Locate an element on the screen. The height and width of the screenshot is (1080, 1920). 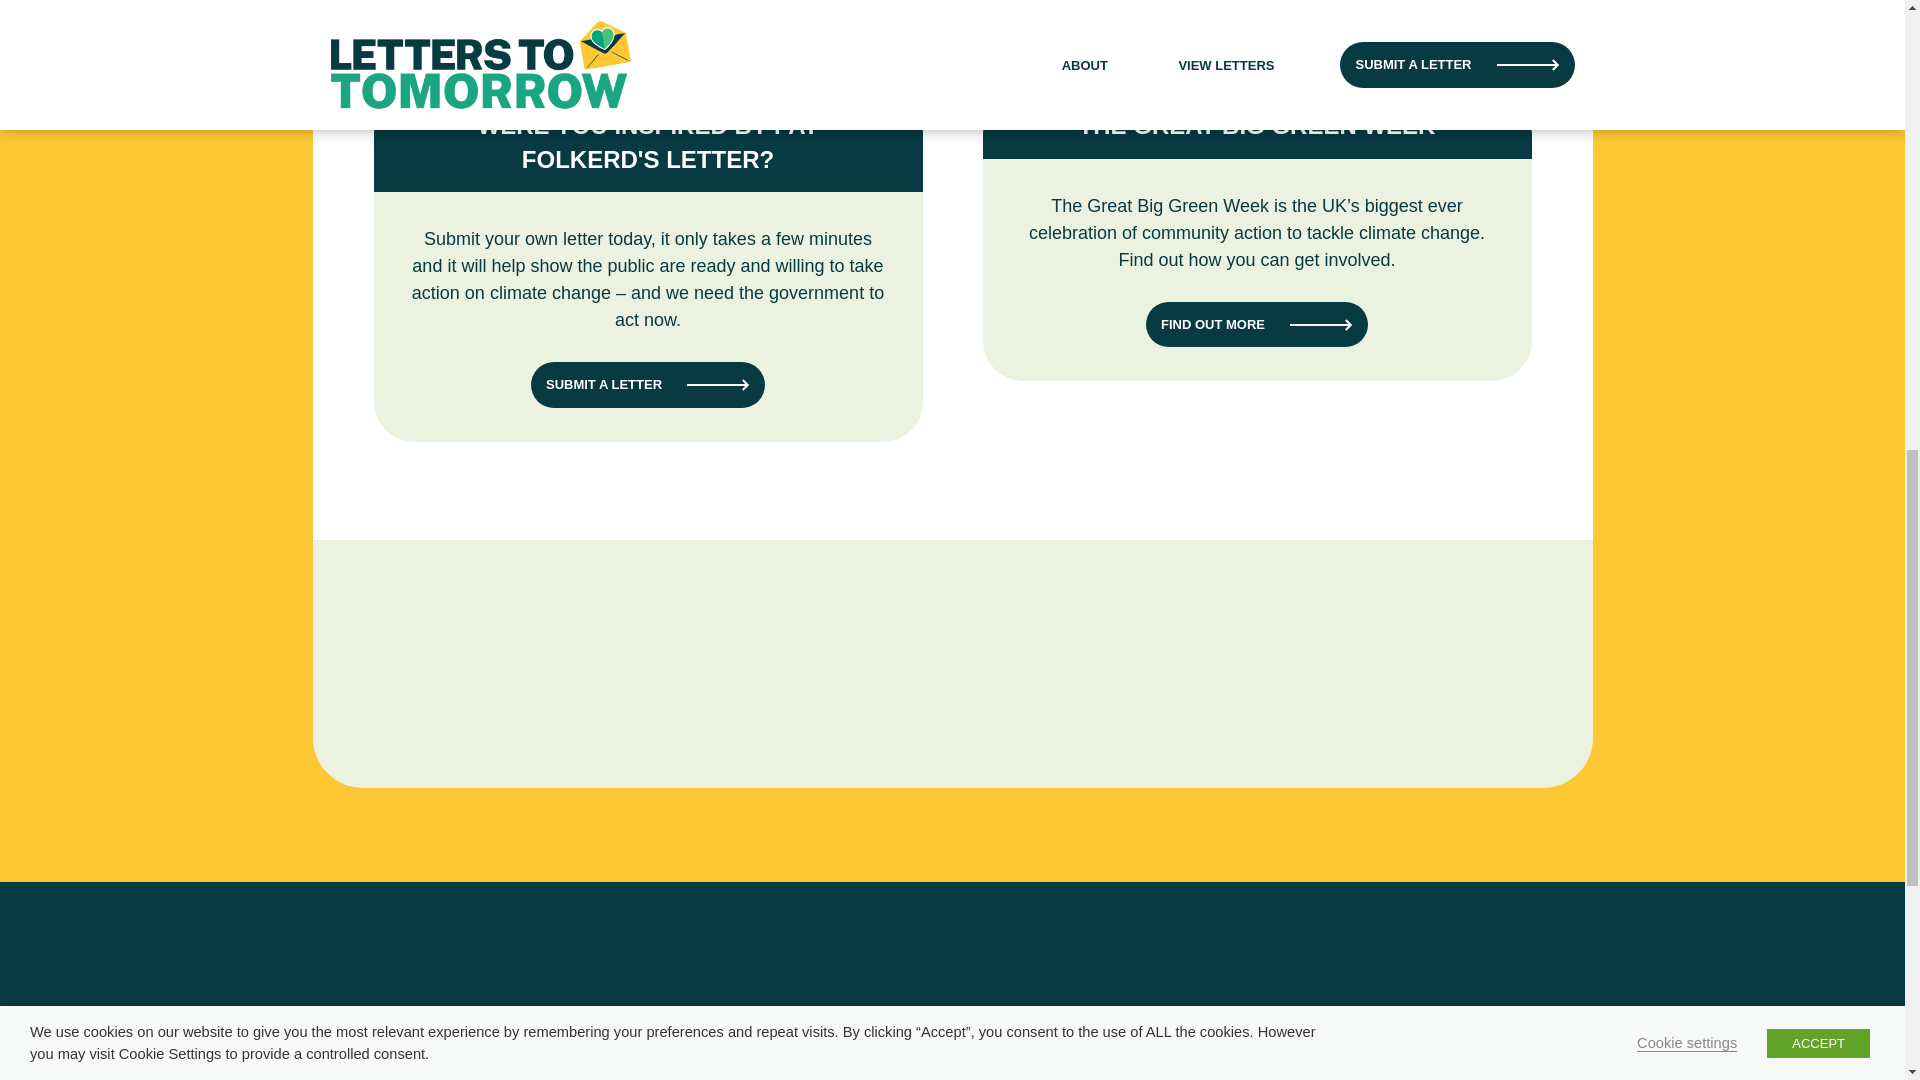
SUBMIT A LETTER is located at coordinates (648, 384).